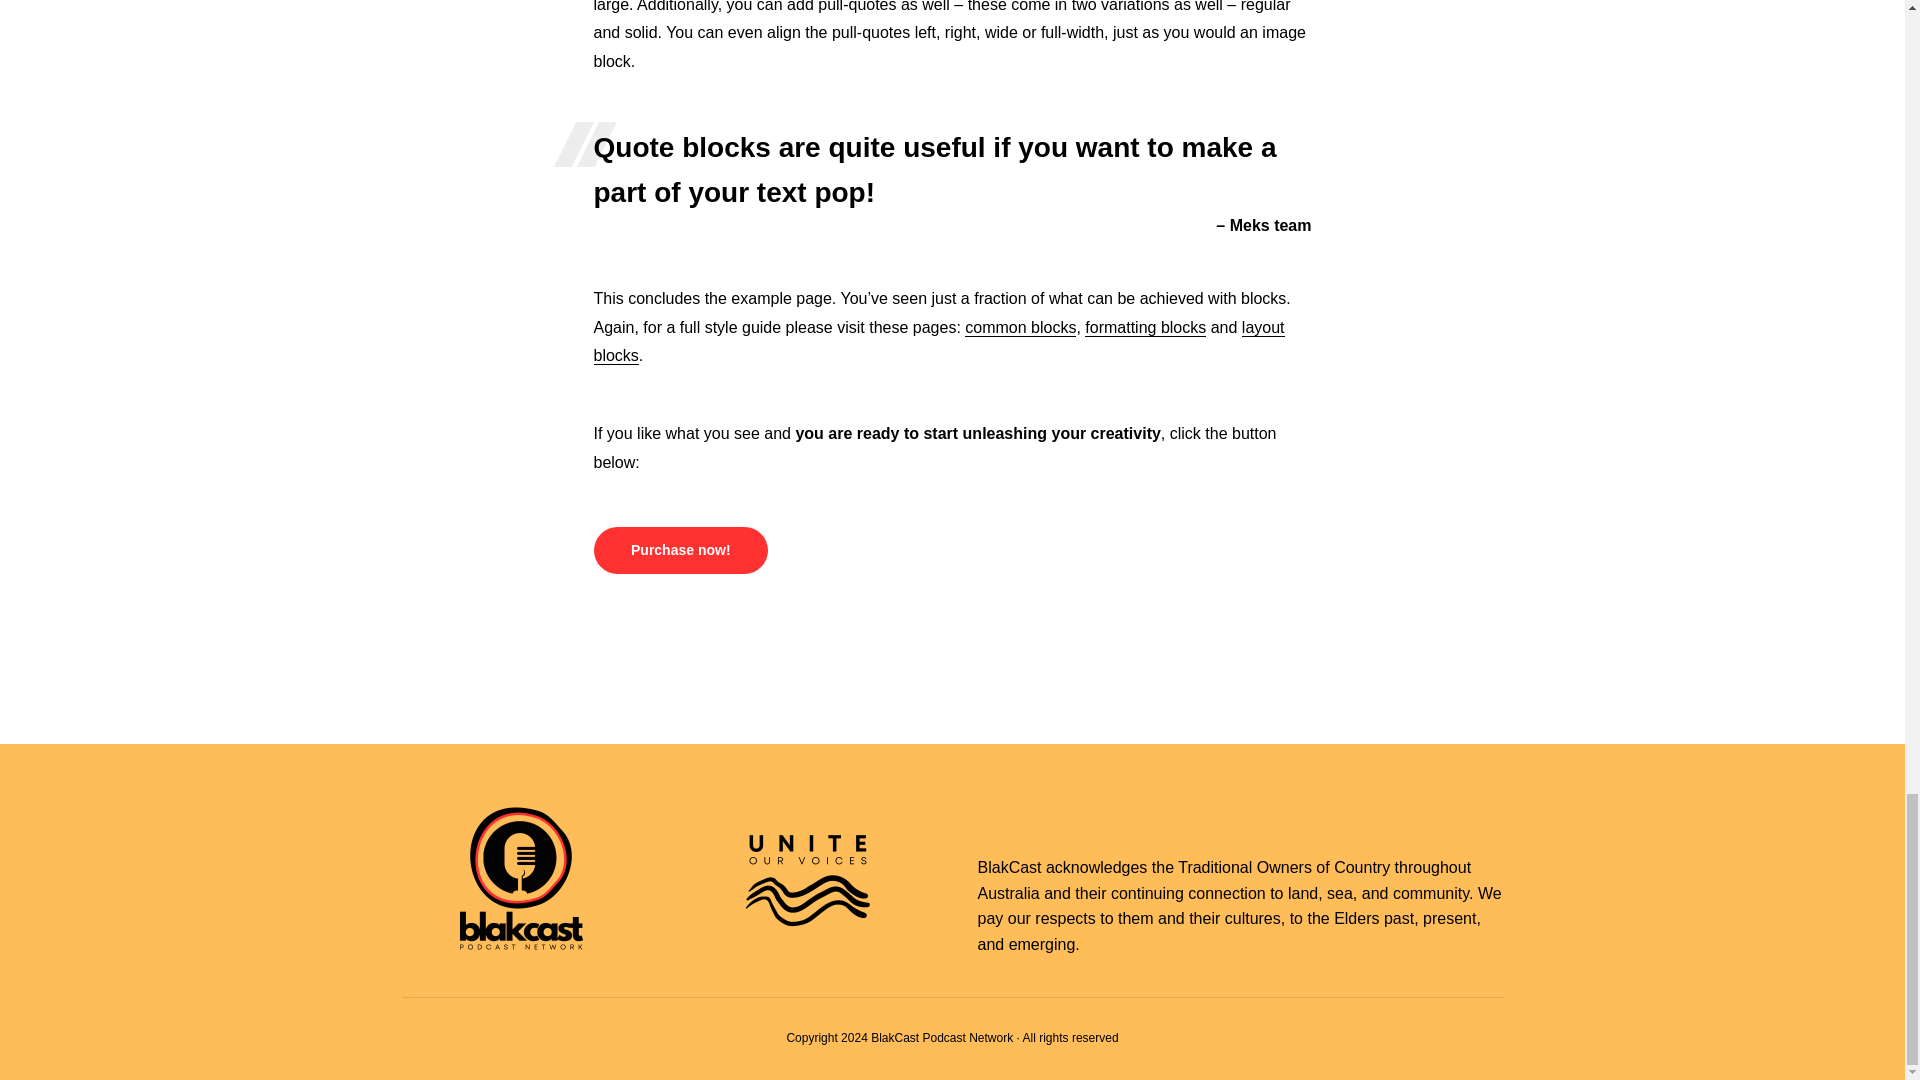 The width and height of the screenshot is (1920, 1080). I want to click on formatting blocks, so click(1144, 326).